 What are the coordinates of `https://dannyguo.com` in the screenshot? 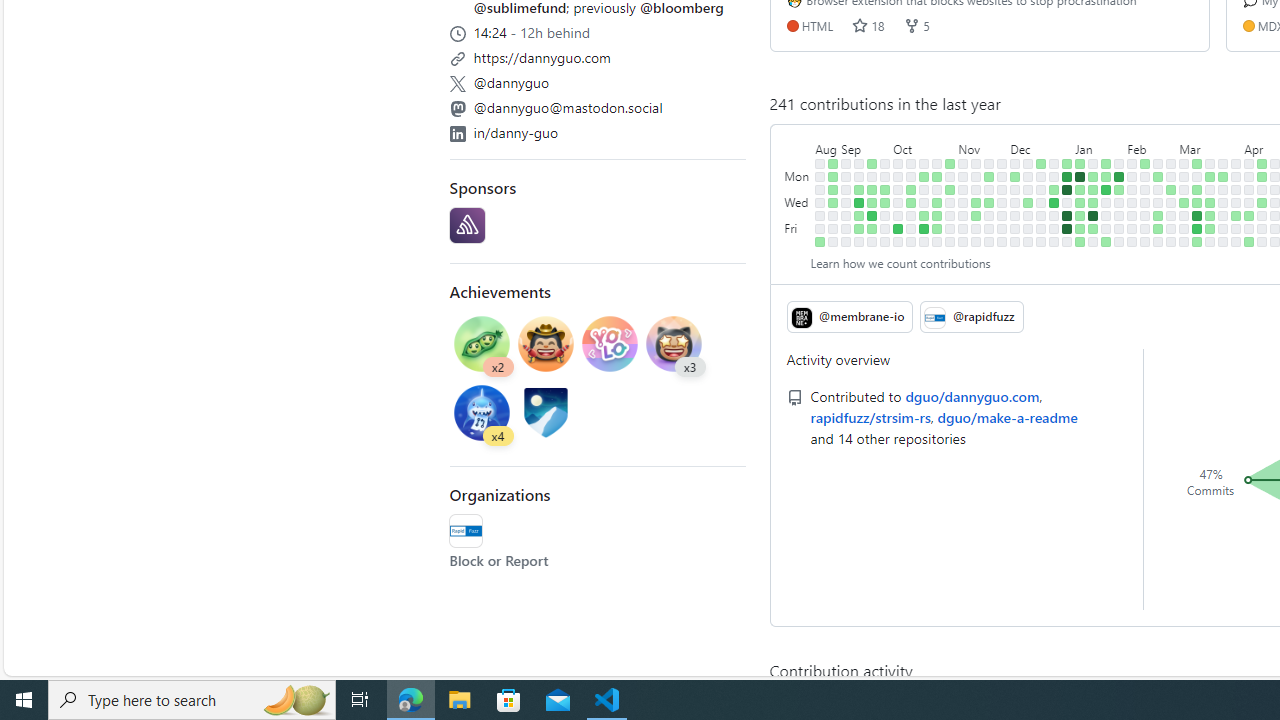 It's located at (542, 57).